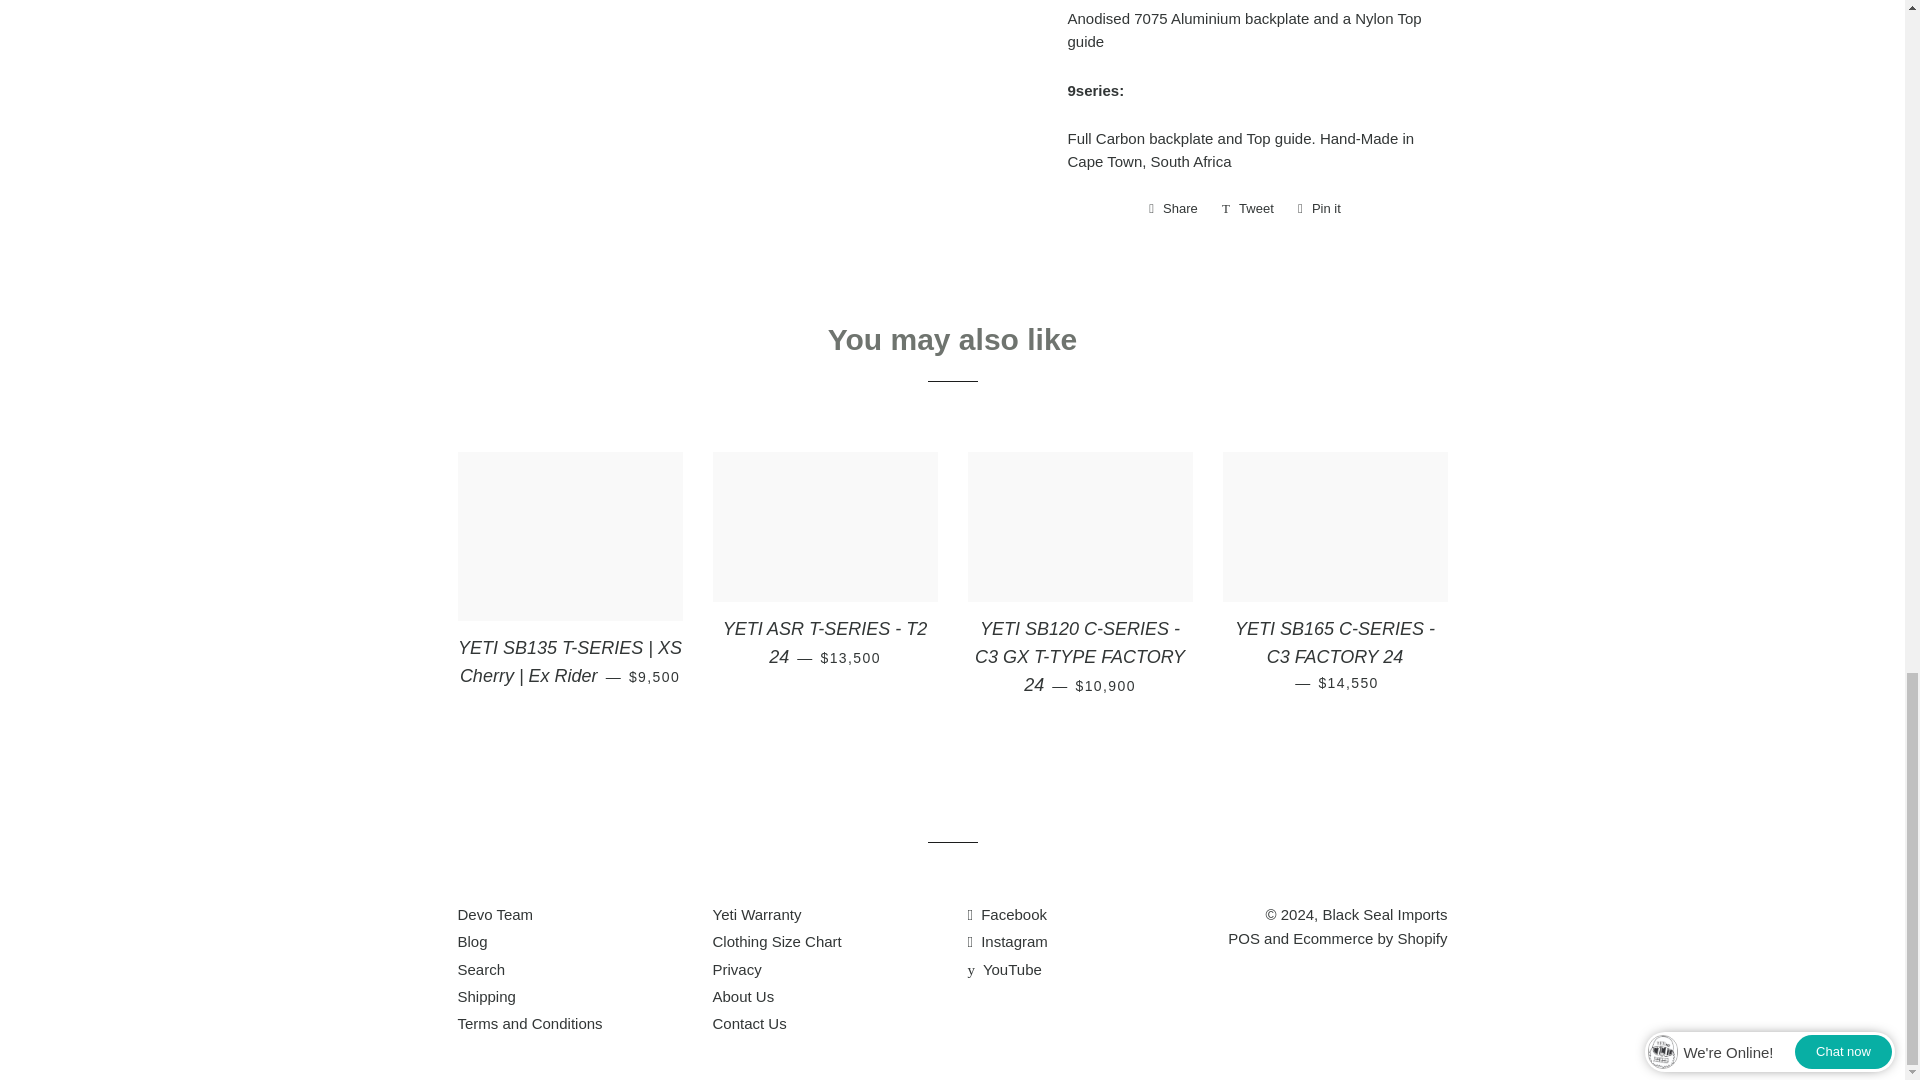  What do you see at coordinates (1248, 208) in the screenshot?
I see `Tweet on Twitter` at bounding box center [1248, 208].